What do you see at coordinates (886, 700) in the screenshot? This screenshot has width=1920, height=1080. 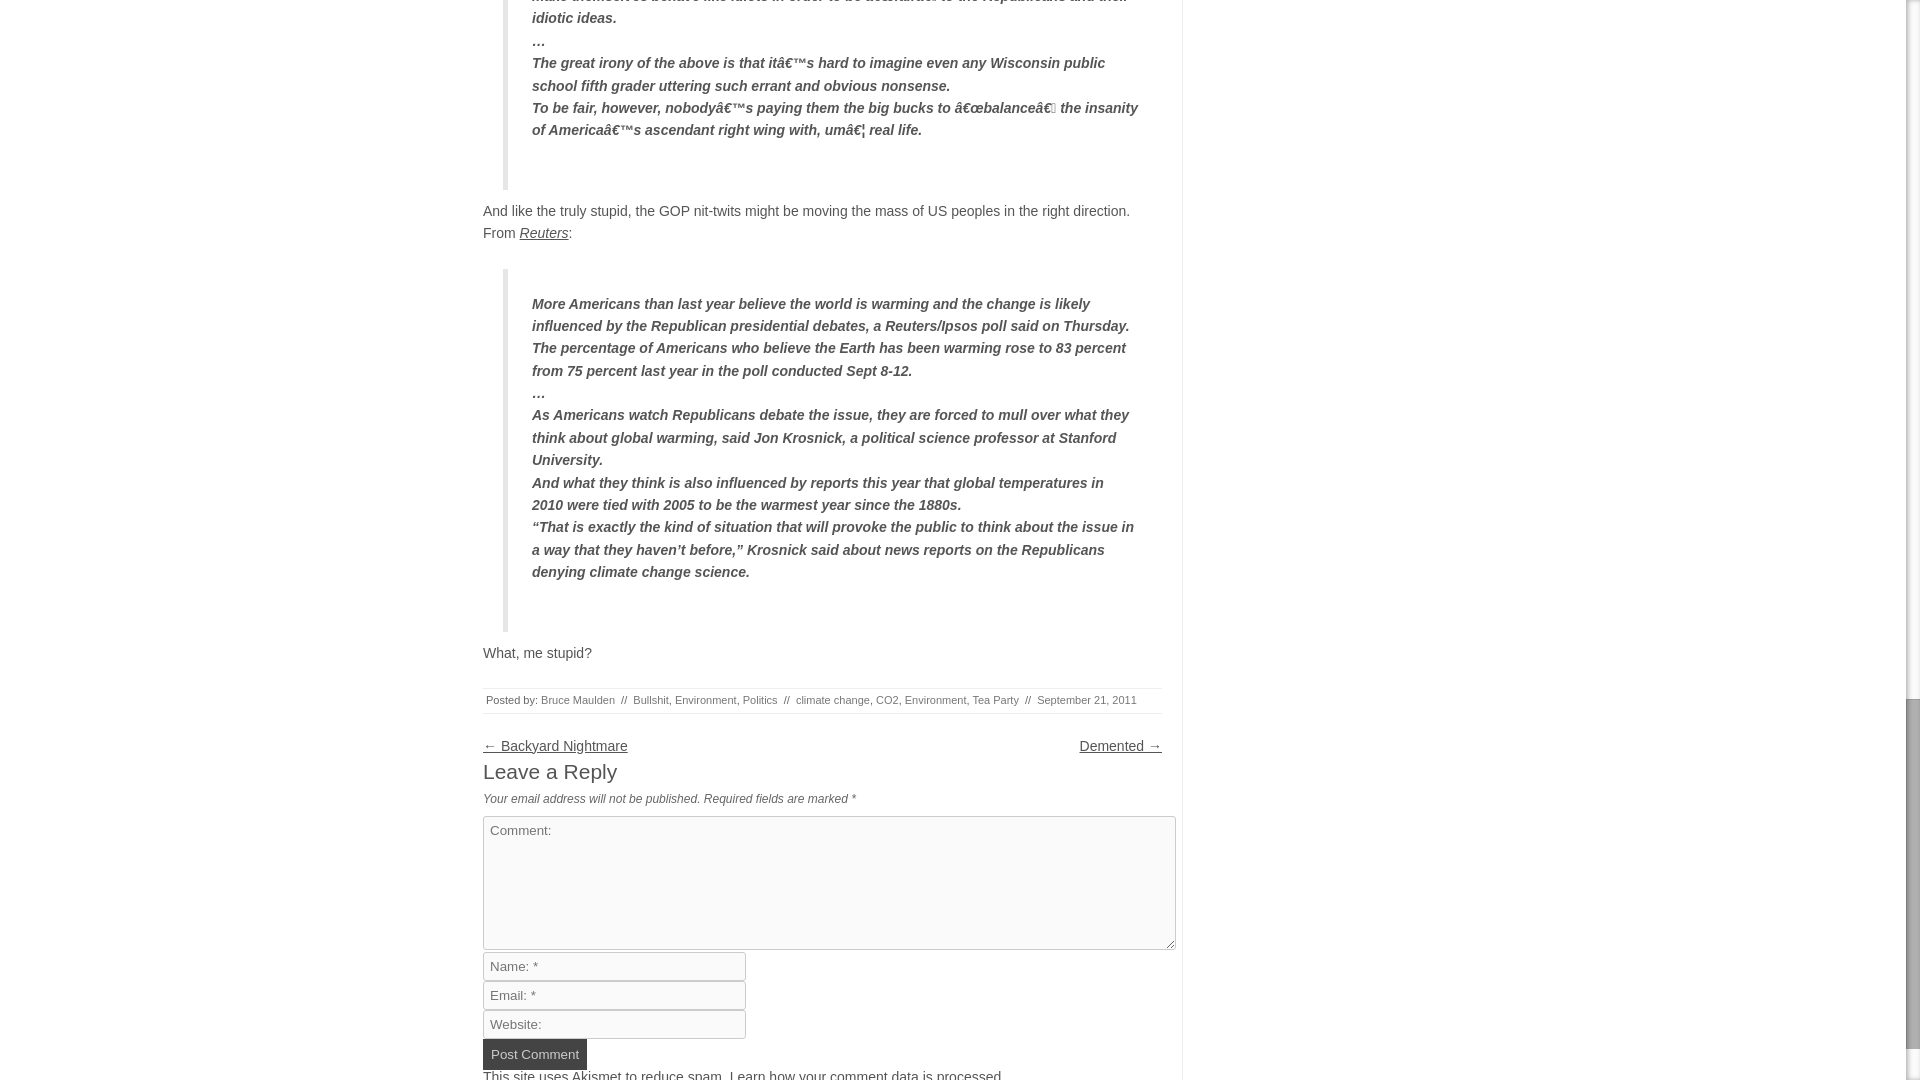 I see `CO2` at bounding box center [886, 700].